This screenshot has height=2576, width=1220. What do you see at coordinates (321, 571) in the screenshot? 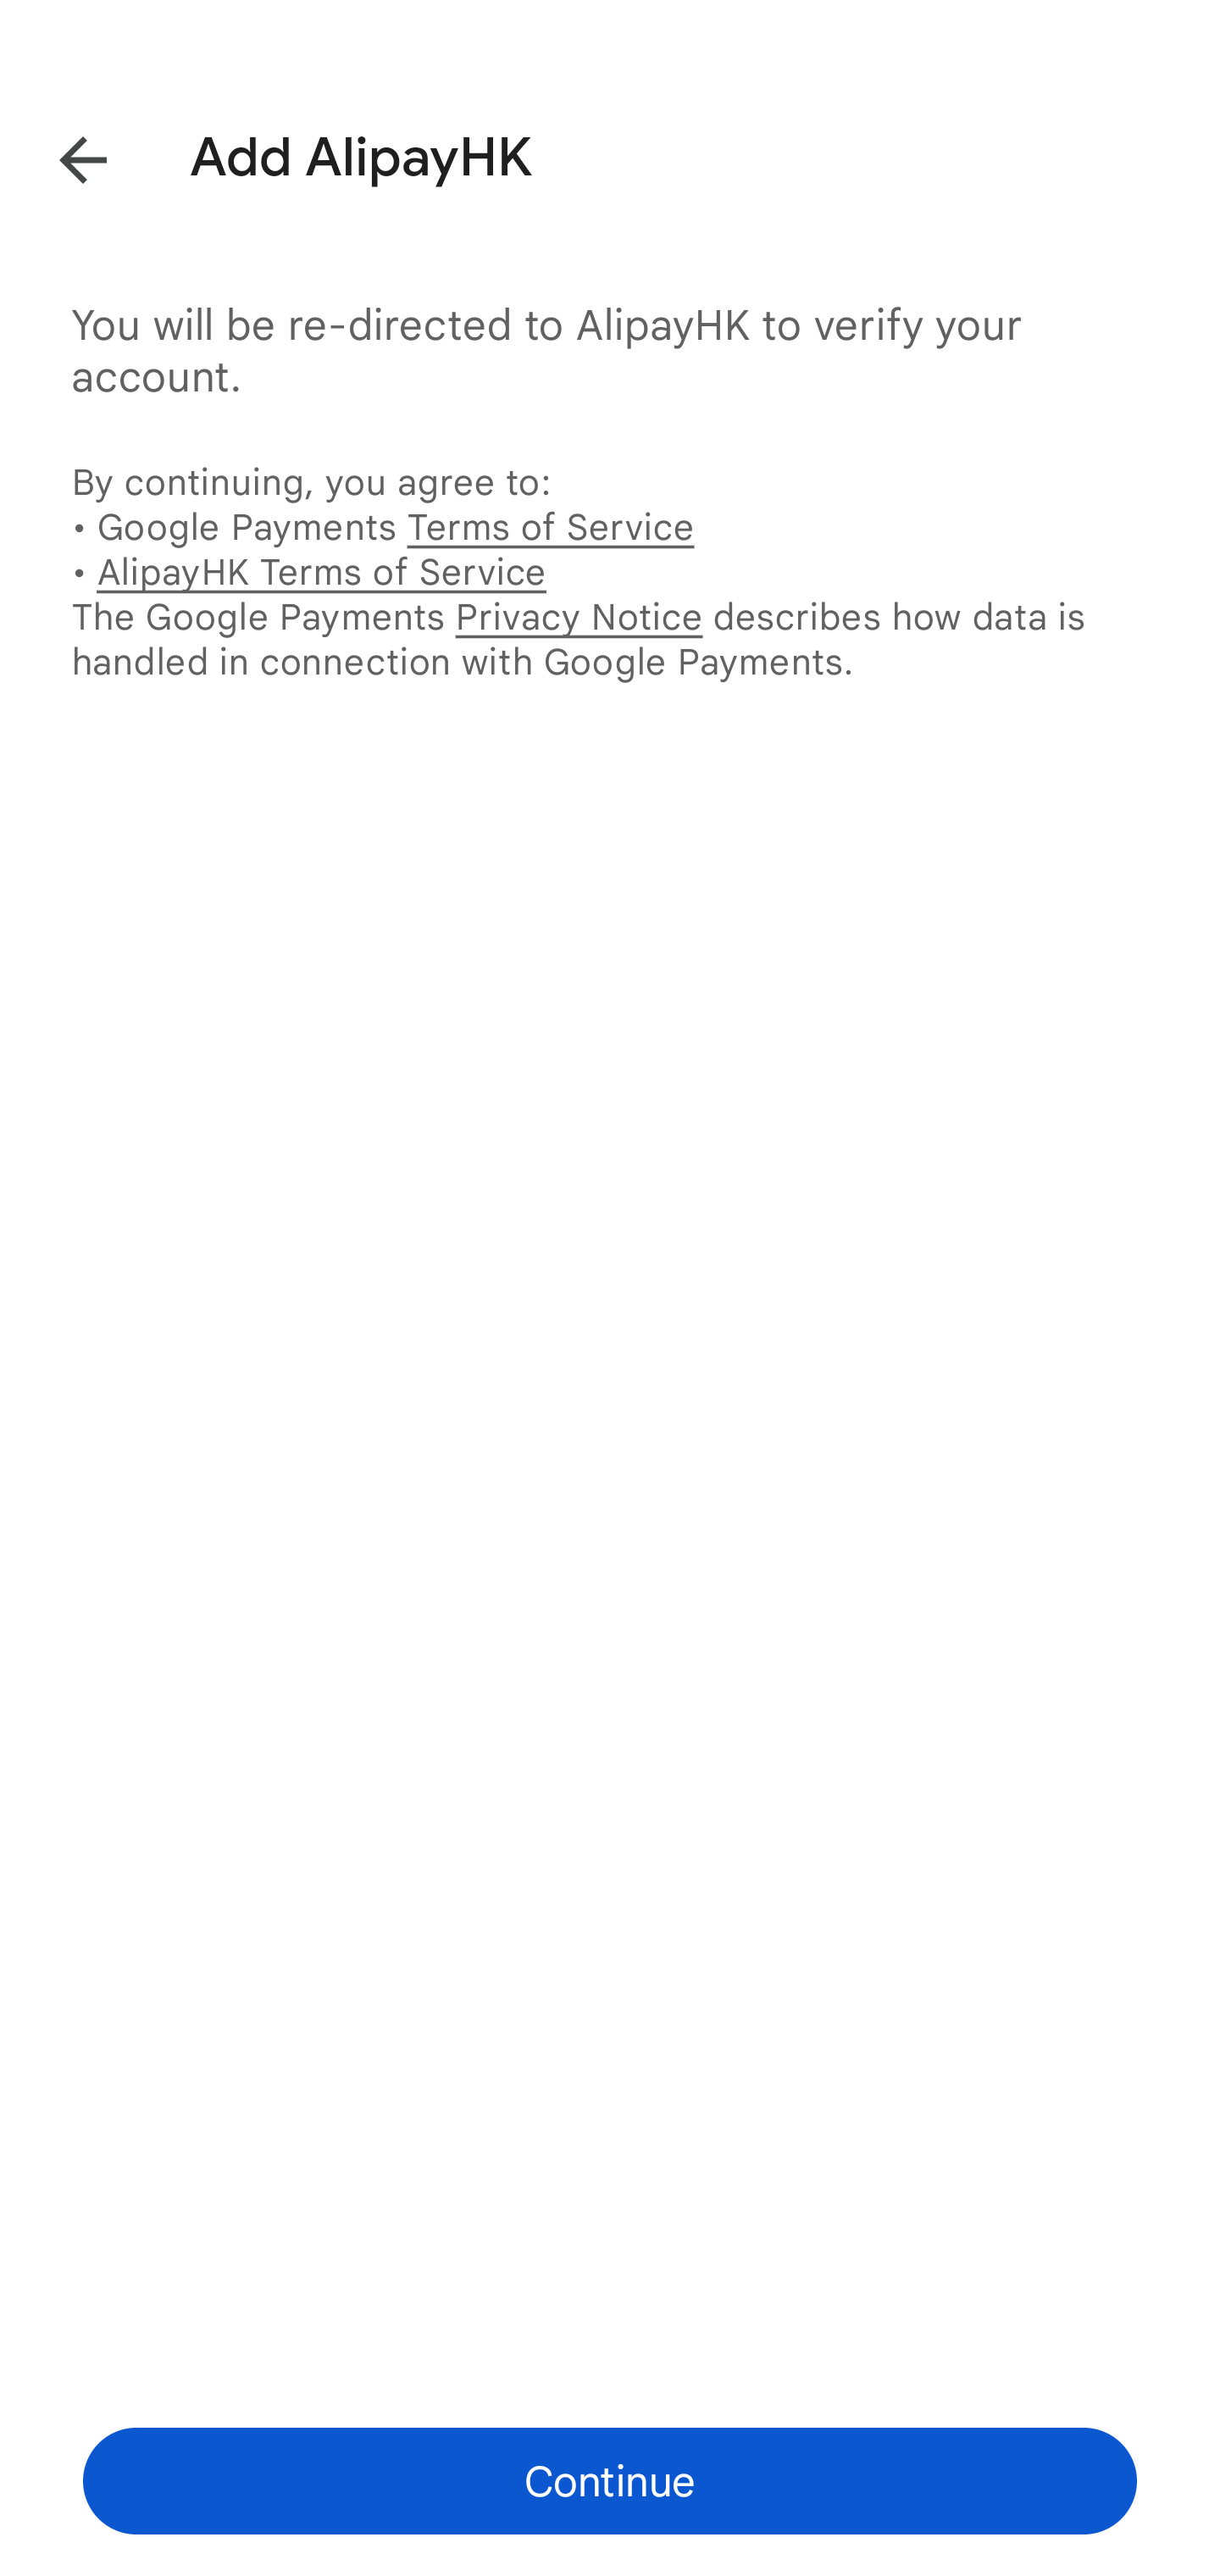
I see `AlipayHK Terms of Service` at bounding box center [321, 571].